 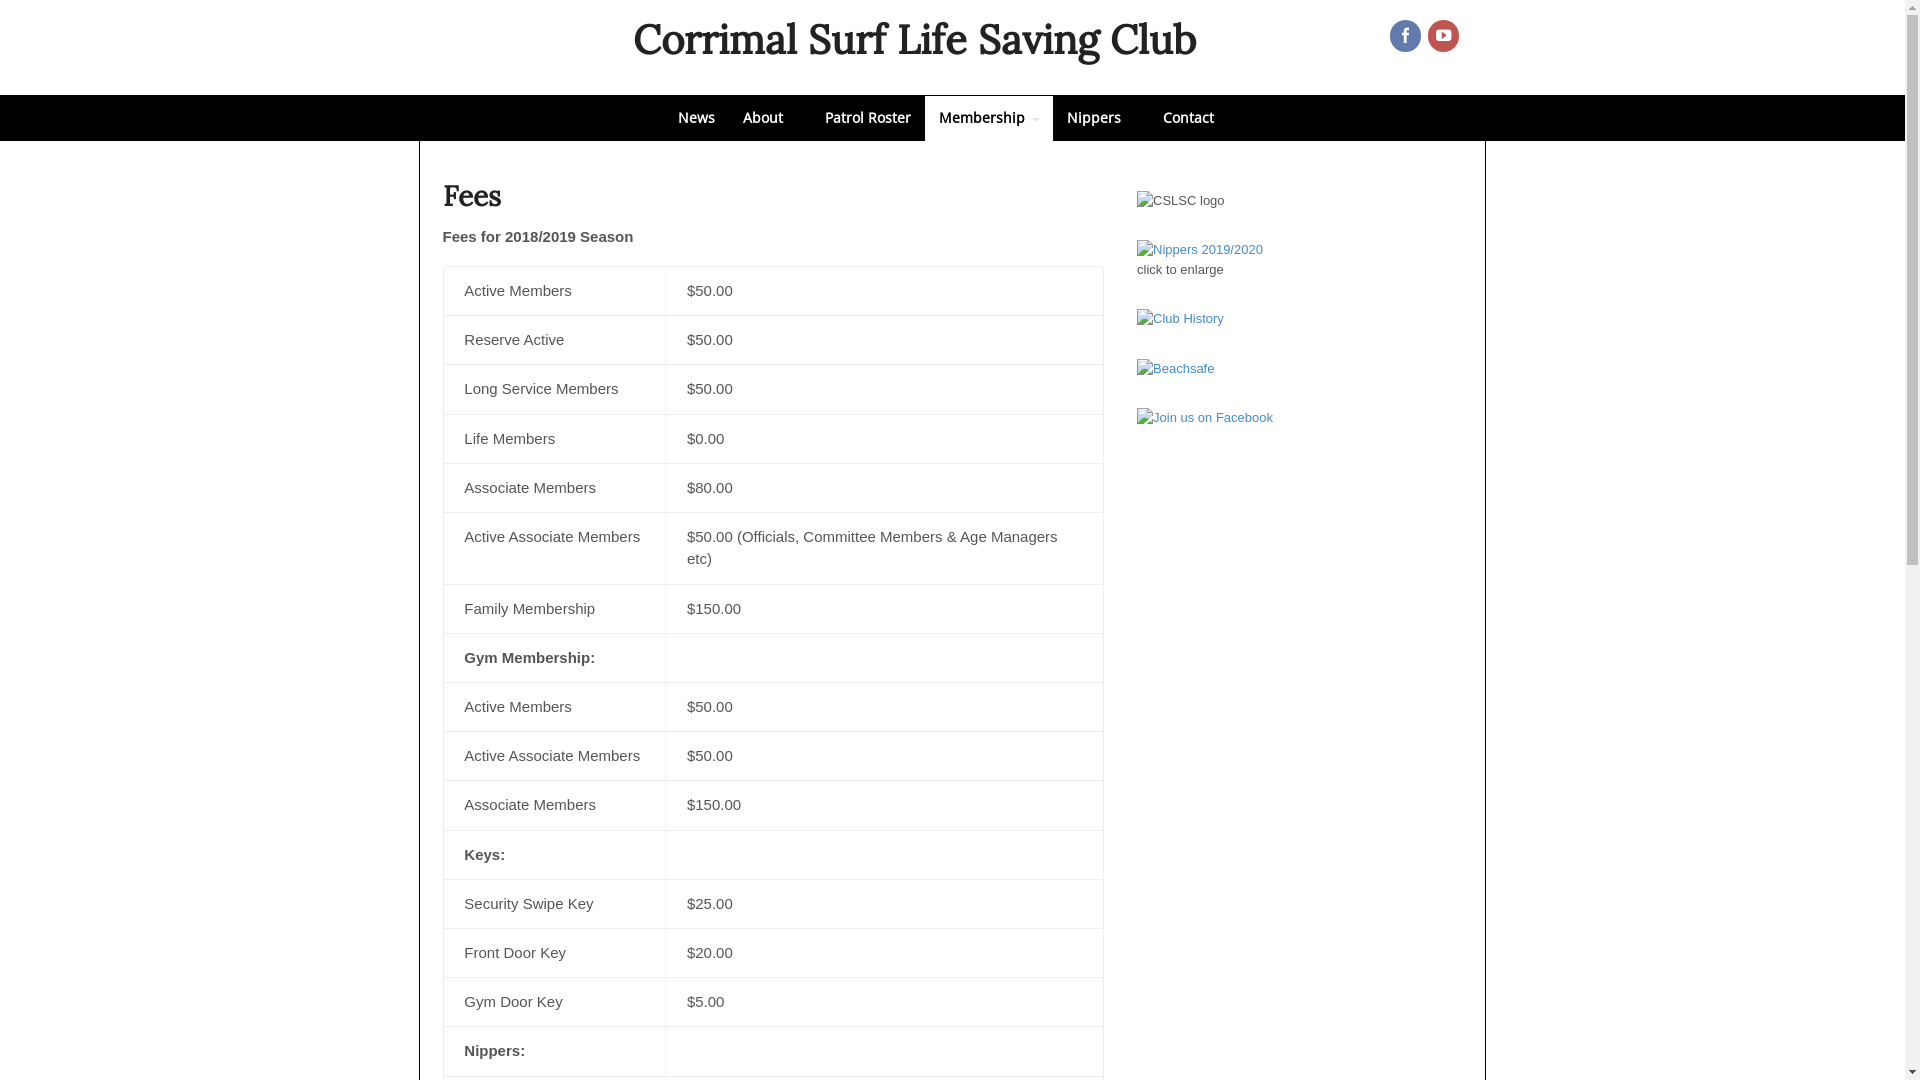 What do you see at coordinates (1188, 118) in the screenshot?
I see `Contact` at bounding box center [1188, 118].